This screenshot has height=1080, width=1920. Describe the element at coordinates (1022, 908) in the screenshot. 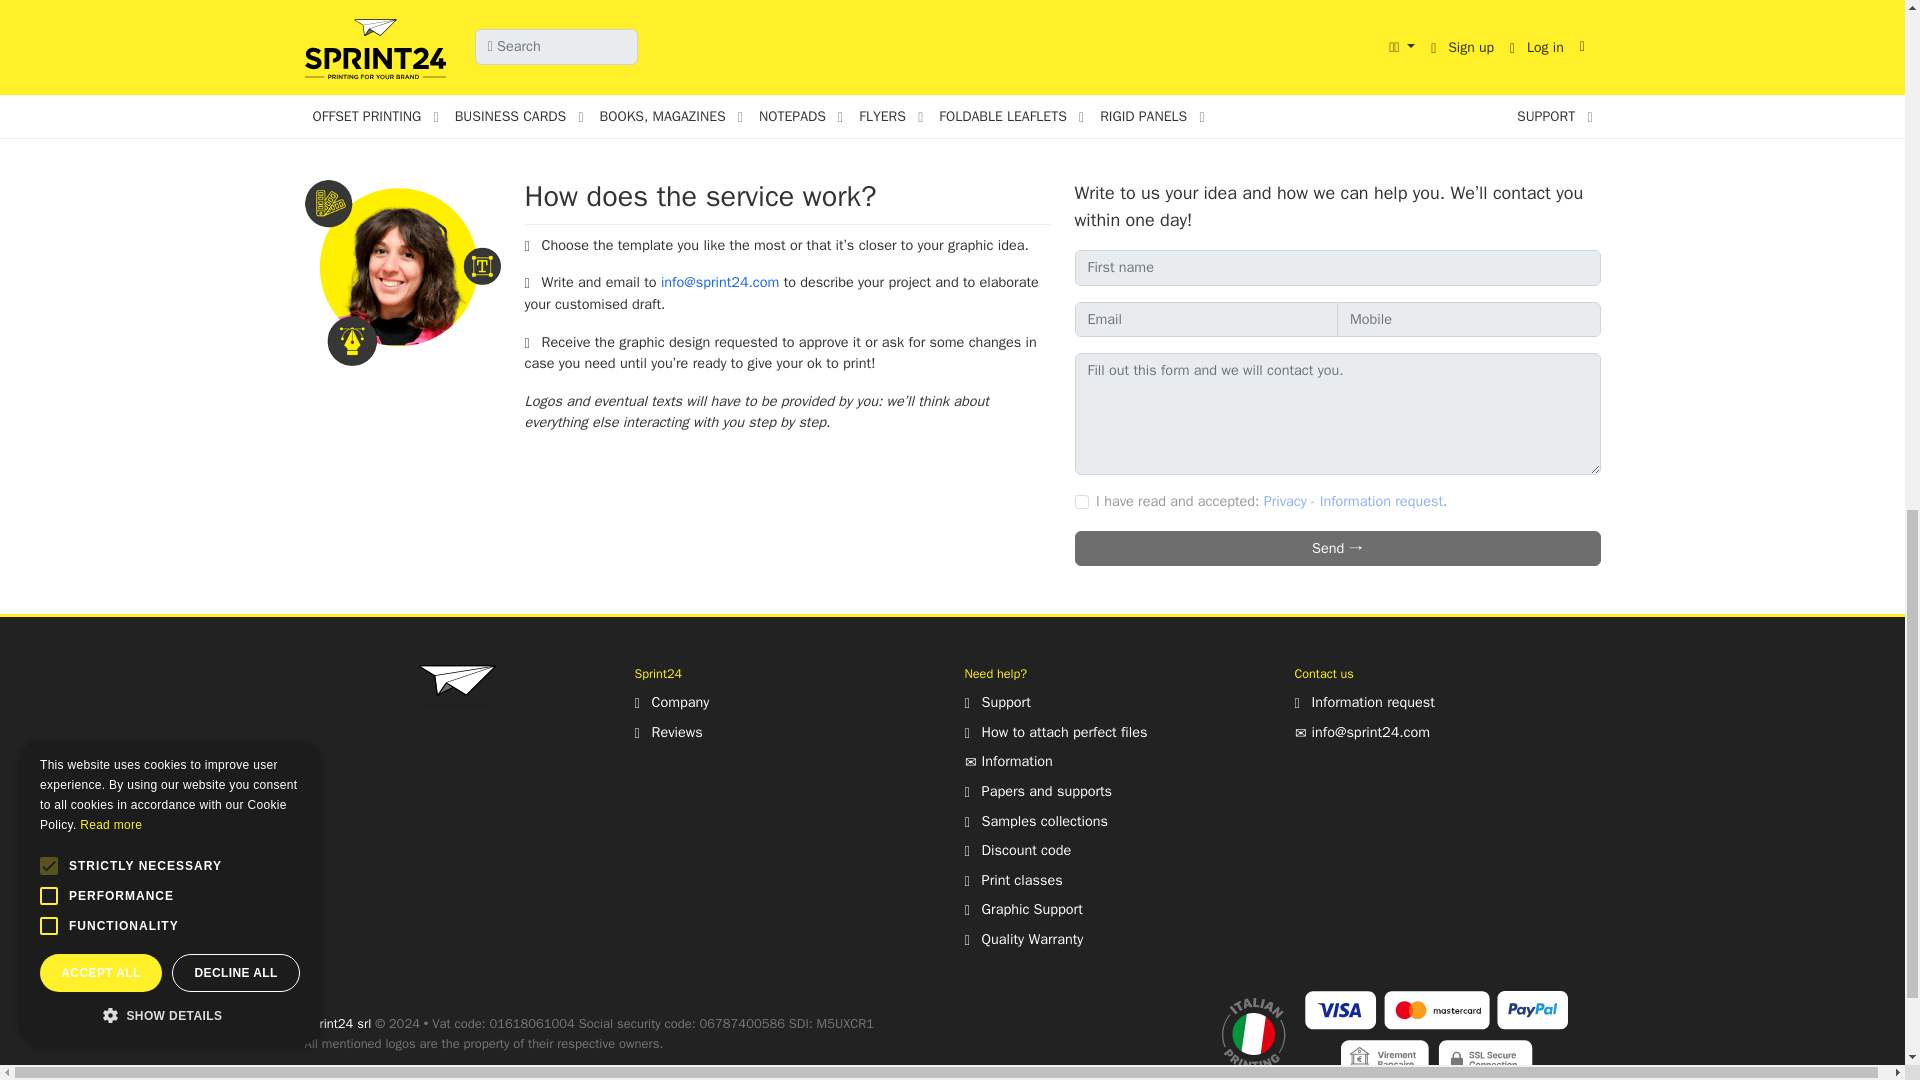

I see `Graphic Support` at that location.